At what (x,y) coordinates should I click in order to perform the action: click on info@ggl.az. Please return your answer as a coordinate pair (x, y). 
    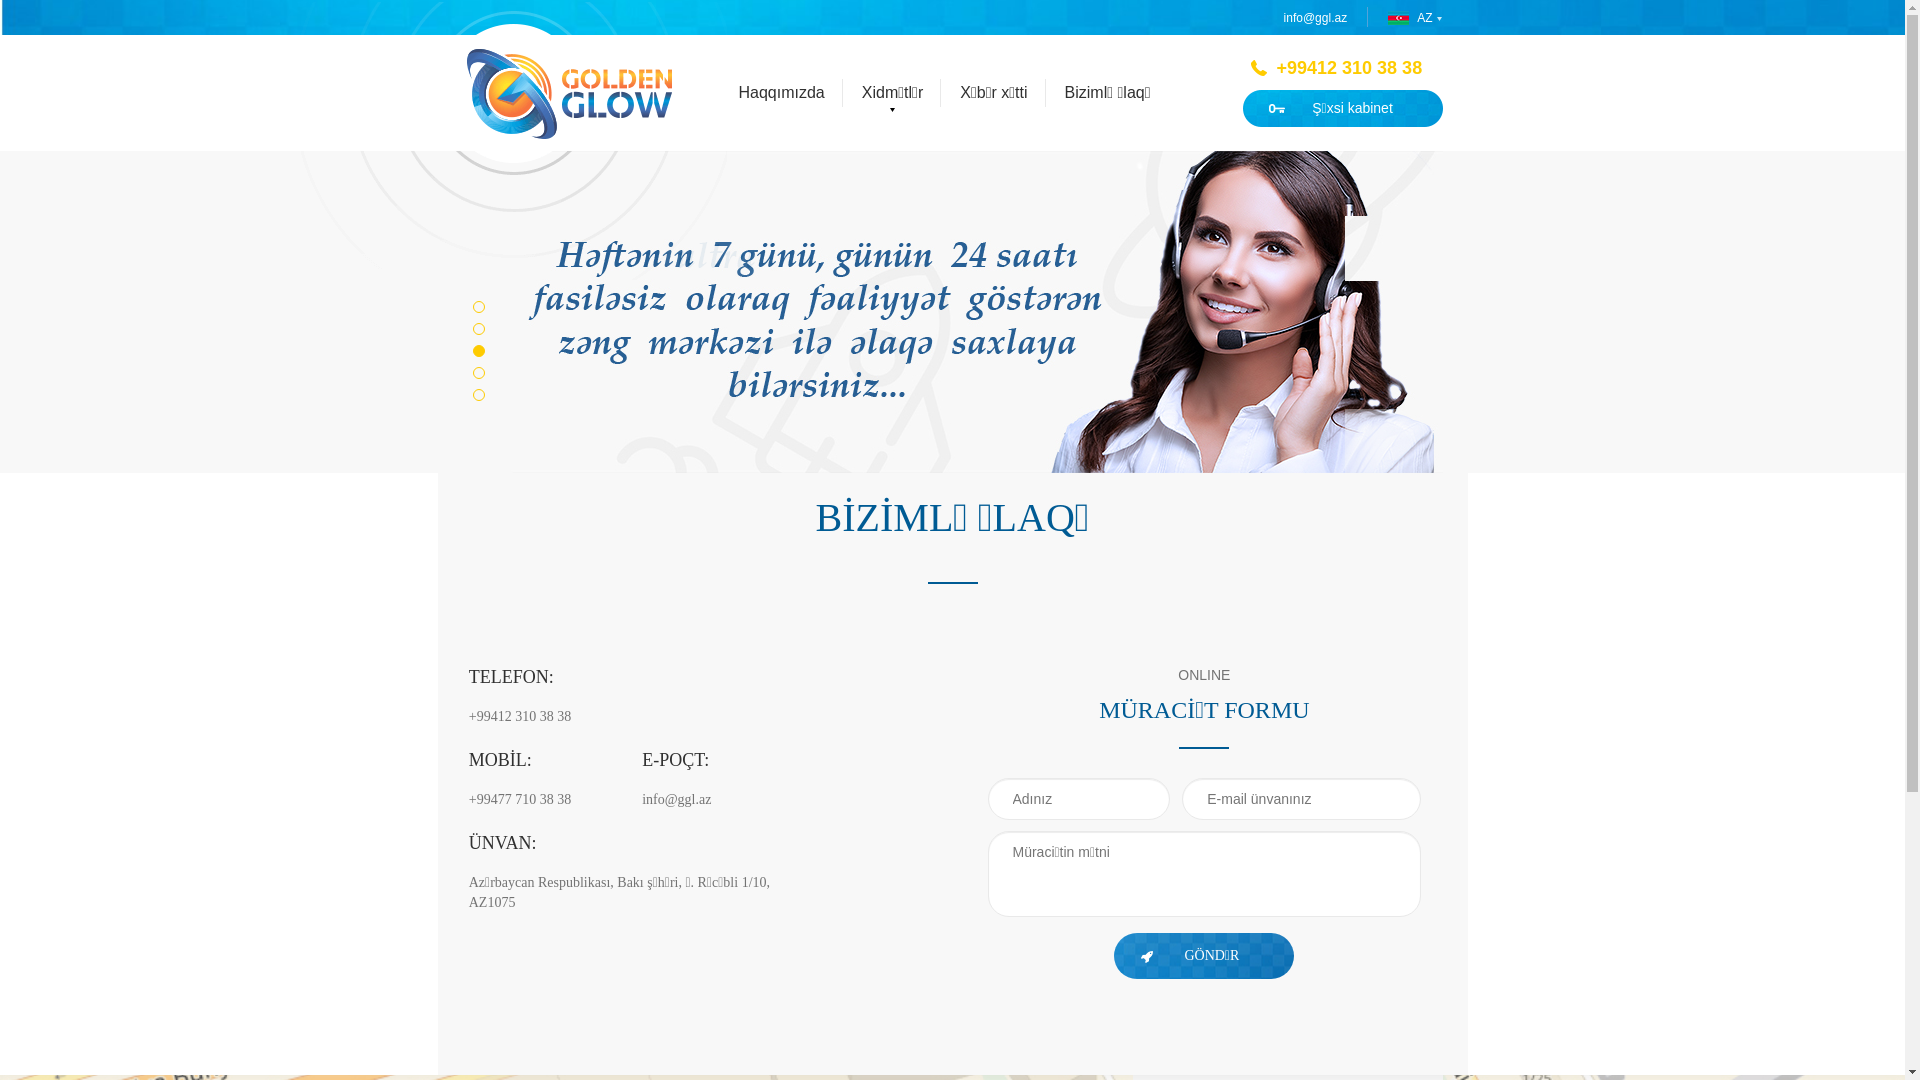
    Looking at the image, I should click on (1326, 18).